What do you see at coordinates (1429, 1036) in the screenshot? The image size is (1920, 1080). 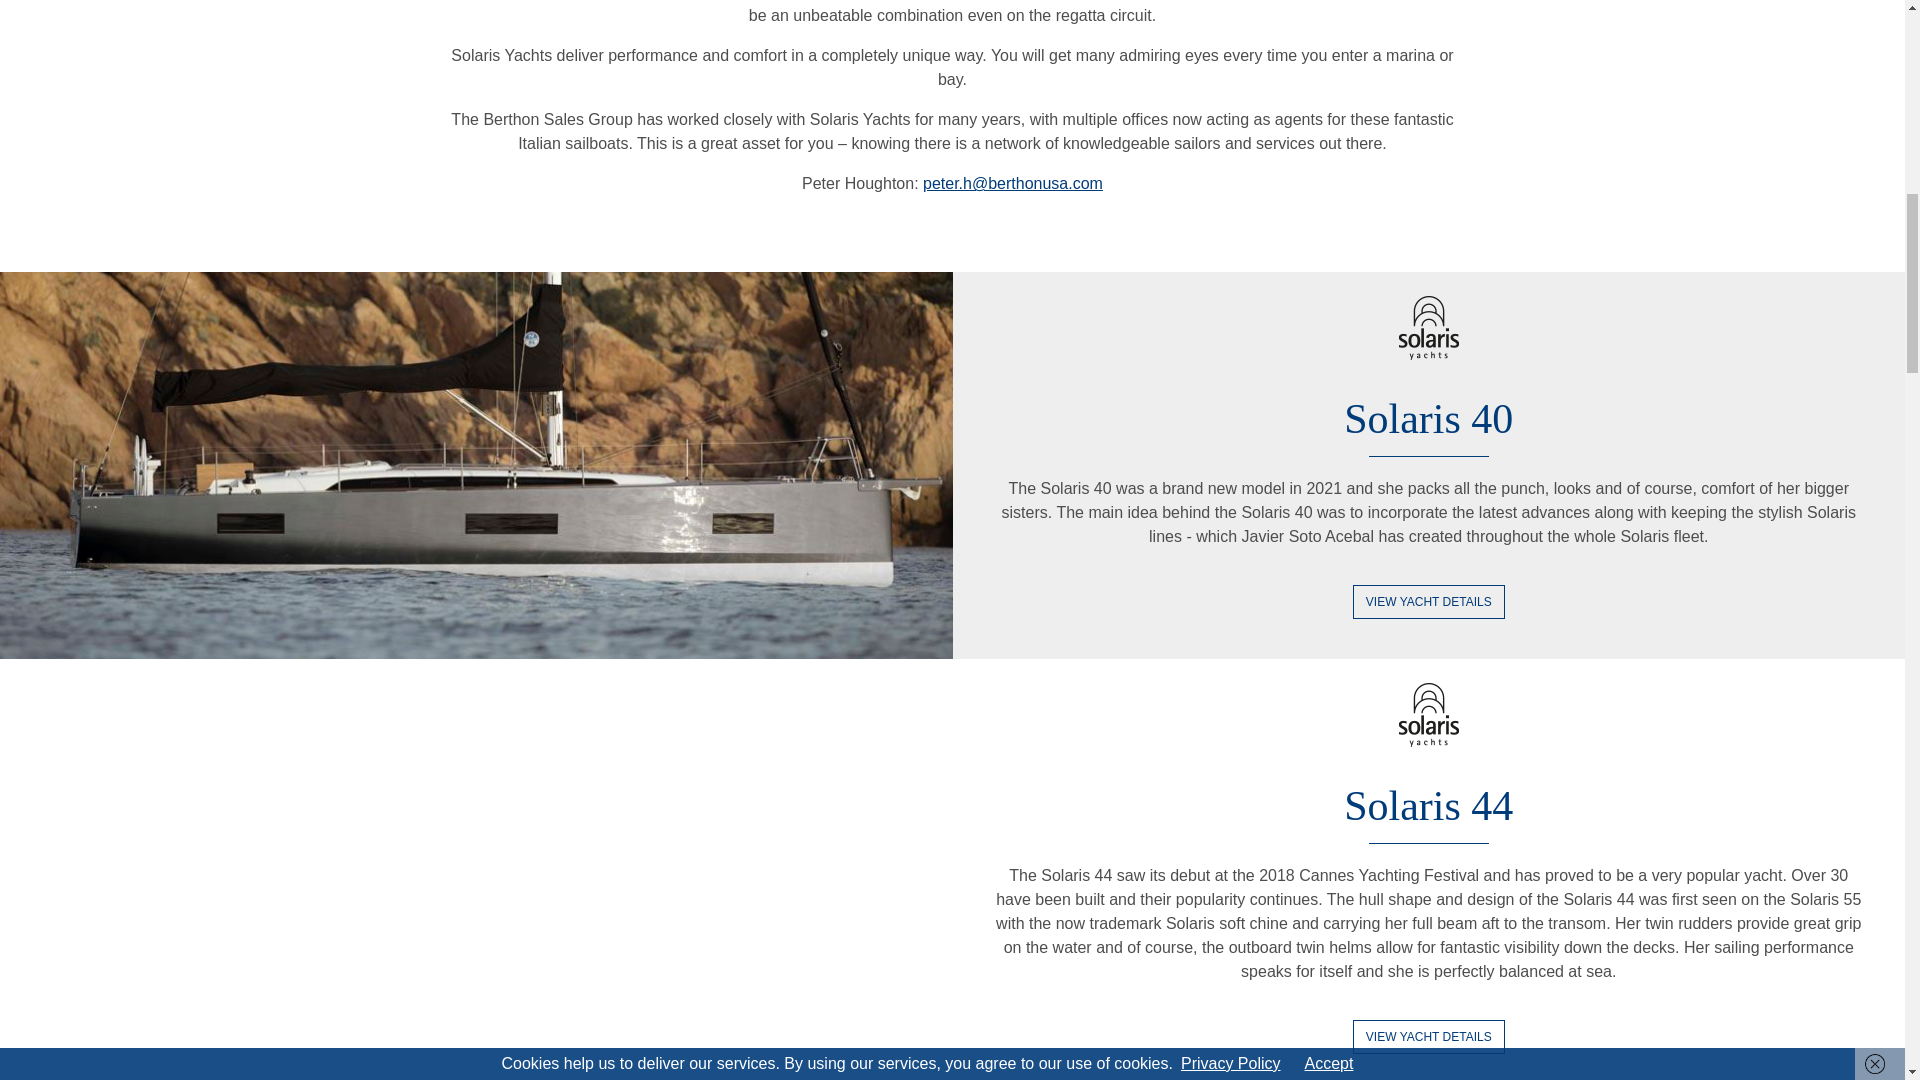 I see `VIEW YACHT DETAILS` at bounding box center [1429, 1036].